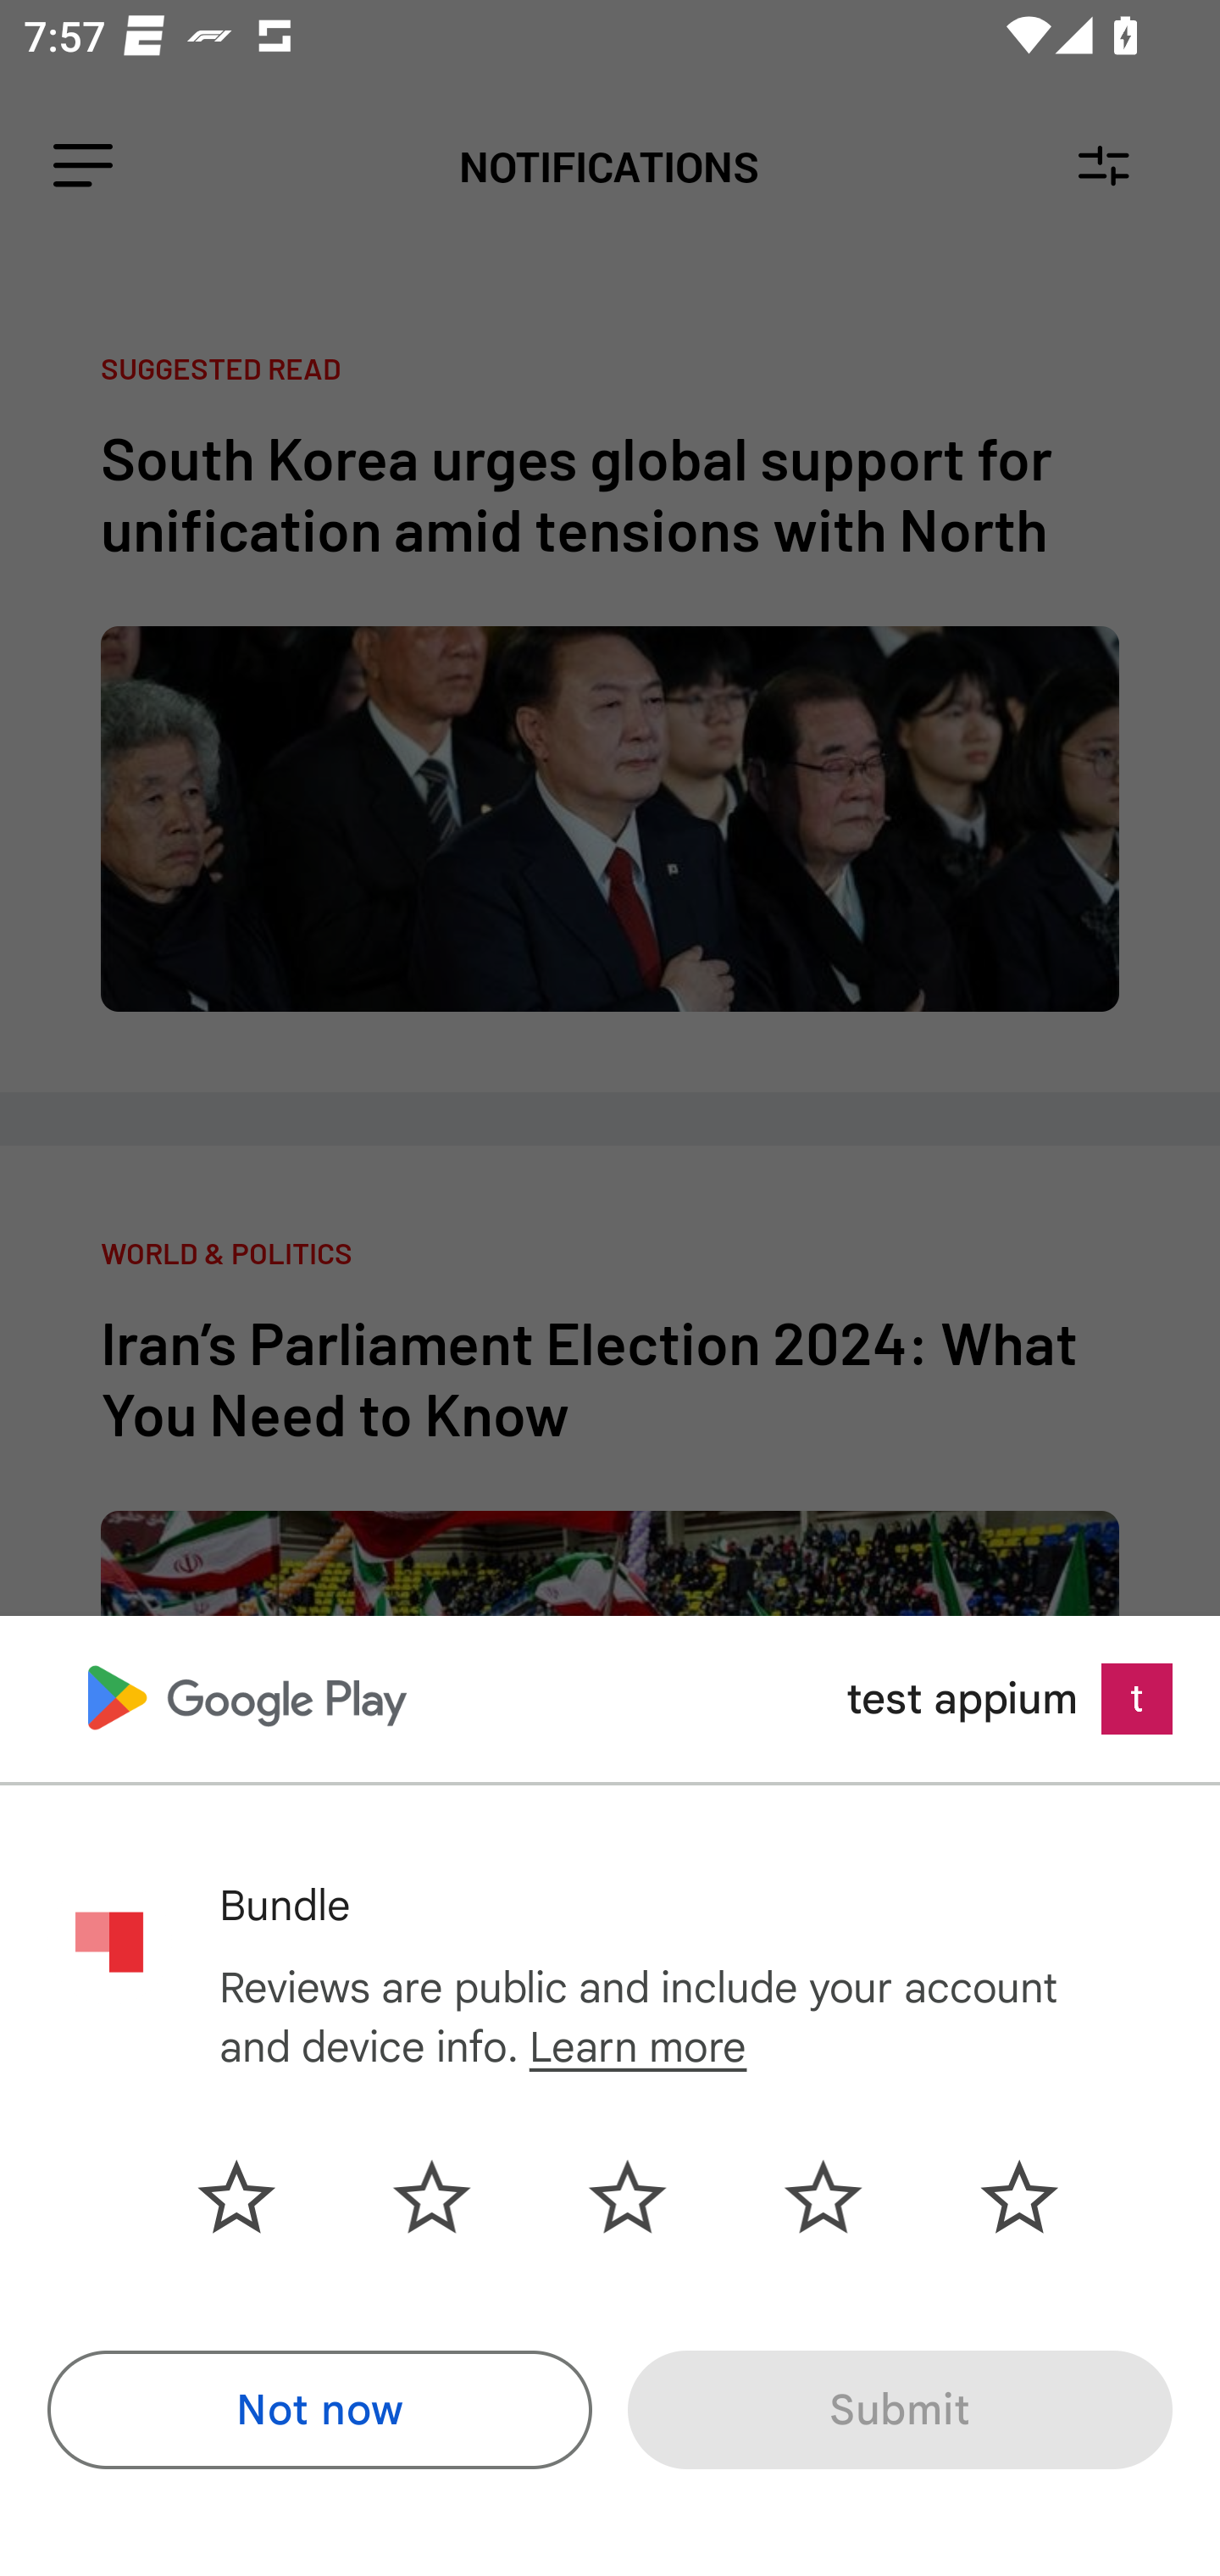  What do you see at coordinates (431, 2196) in the screenshot?
I see `Second star unselected` at bounding box center [431, 2196].